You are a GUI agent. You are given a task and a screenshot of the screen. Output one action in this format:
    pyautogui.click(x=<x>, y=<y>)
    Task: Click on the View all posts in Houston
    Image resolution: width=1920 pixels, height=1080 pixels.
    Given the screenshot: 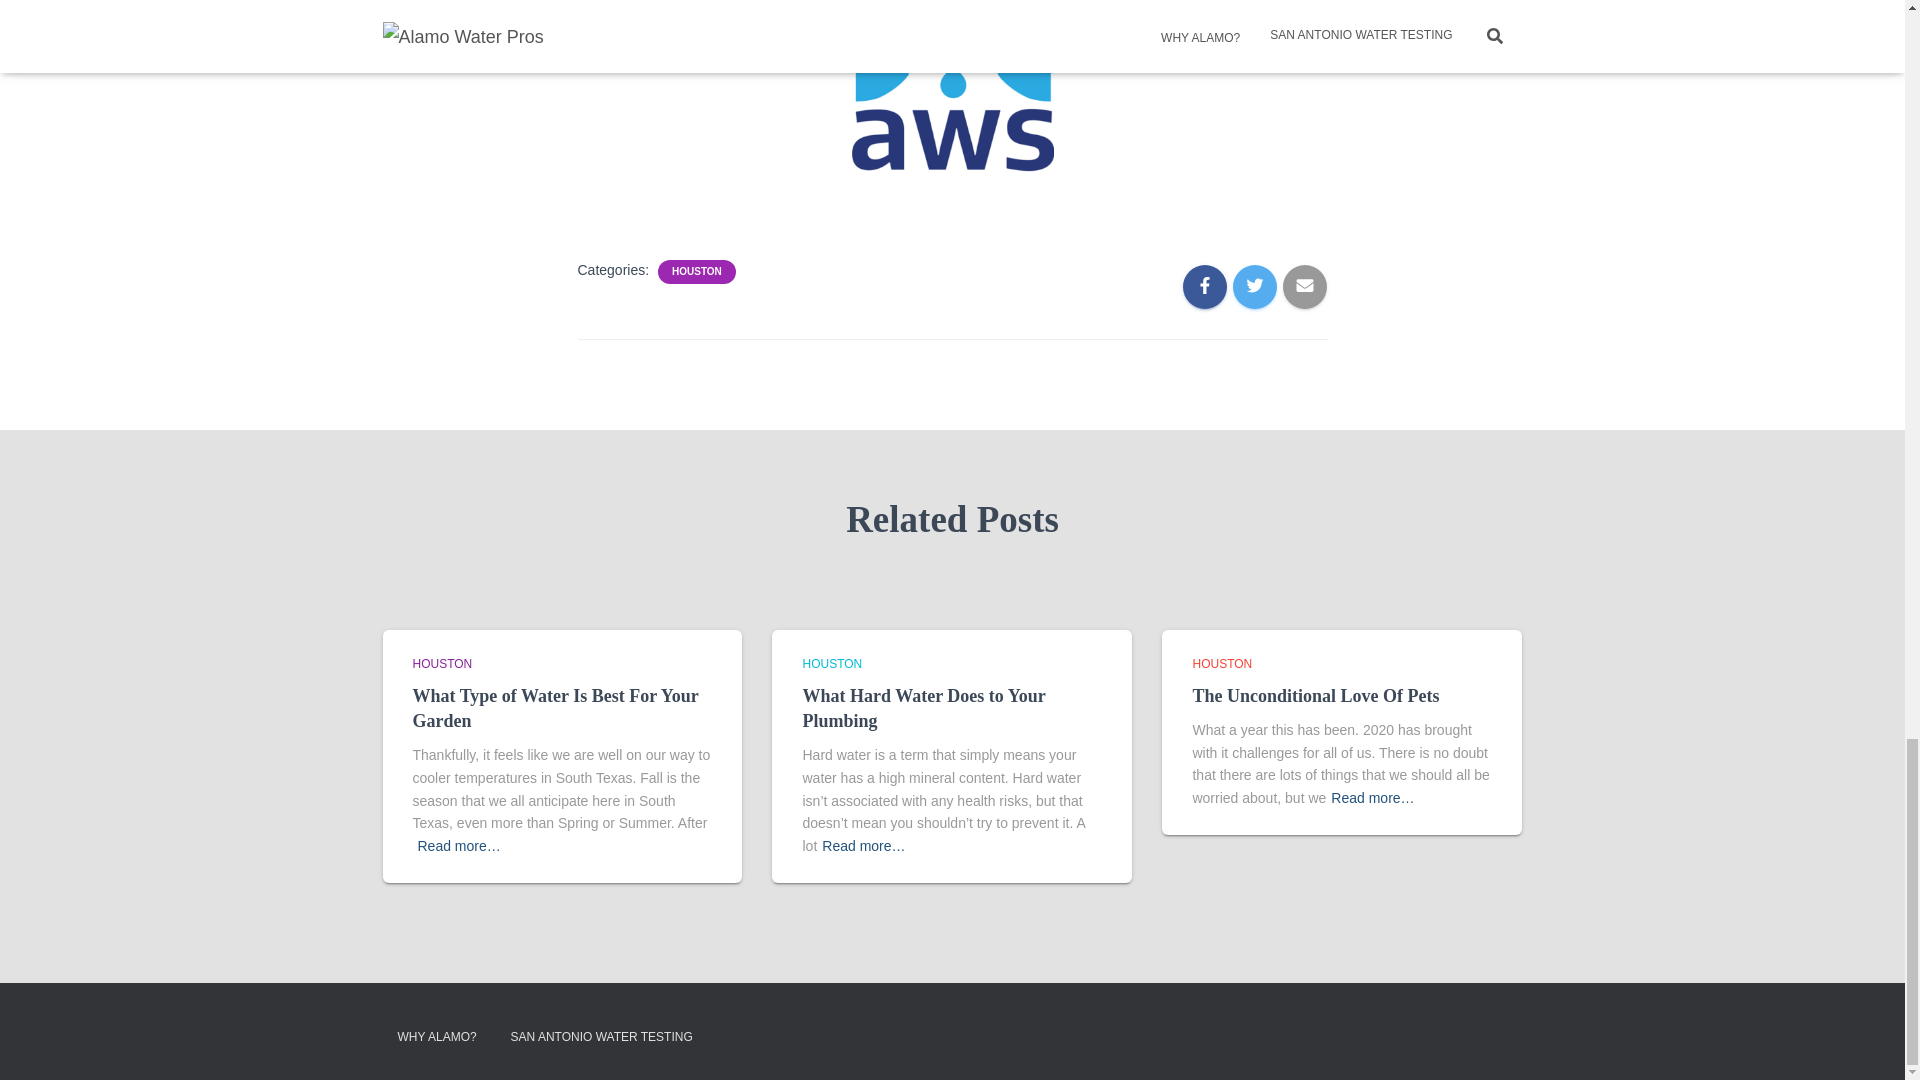 What is the action you would take?
    pyautogui.click(x=1222, y=663)
    